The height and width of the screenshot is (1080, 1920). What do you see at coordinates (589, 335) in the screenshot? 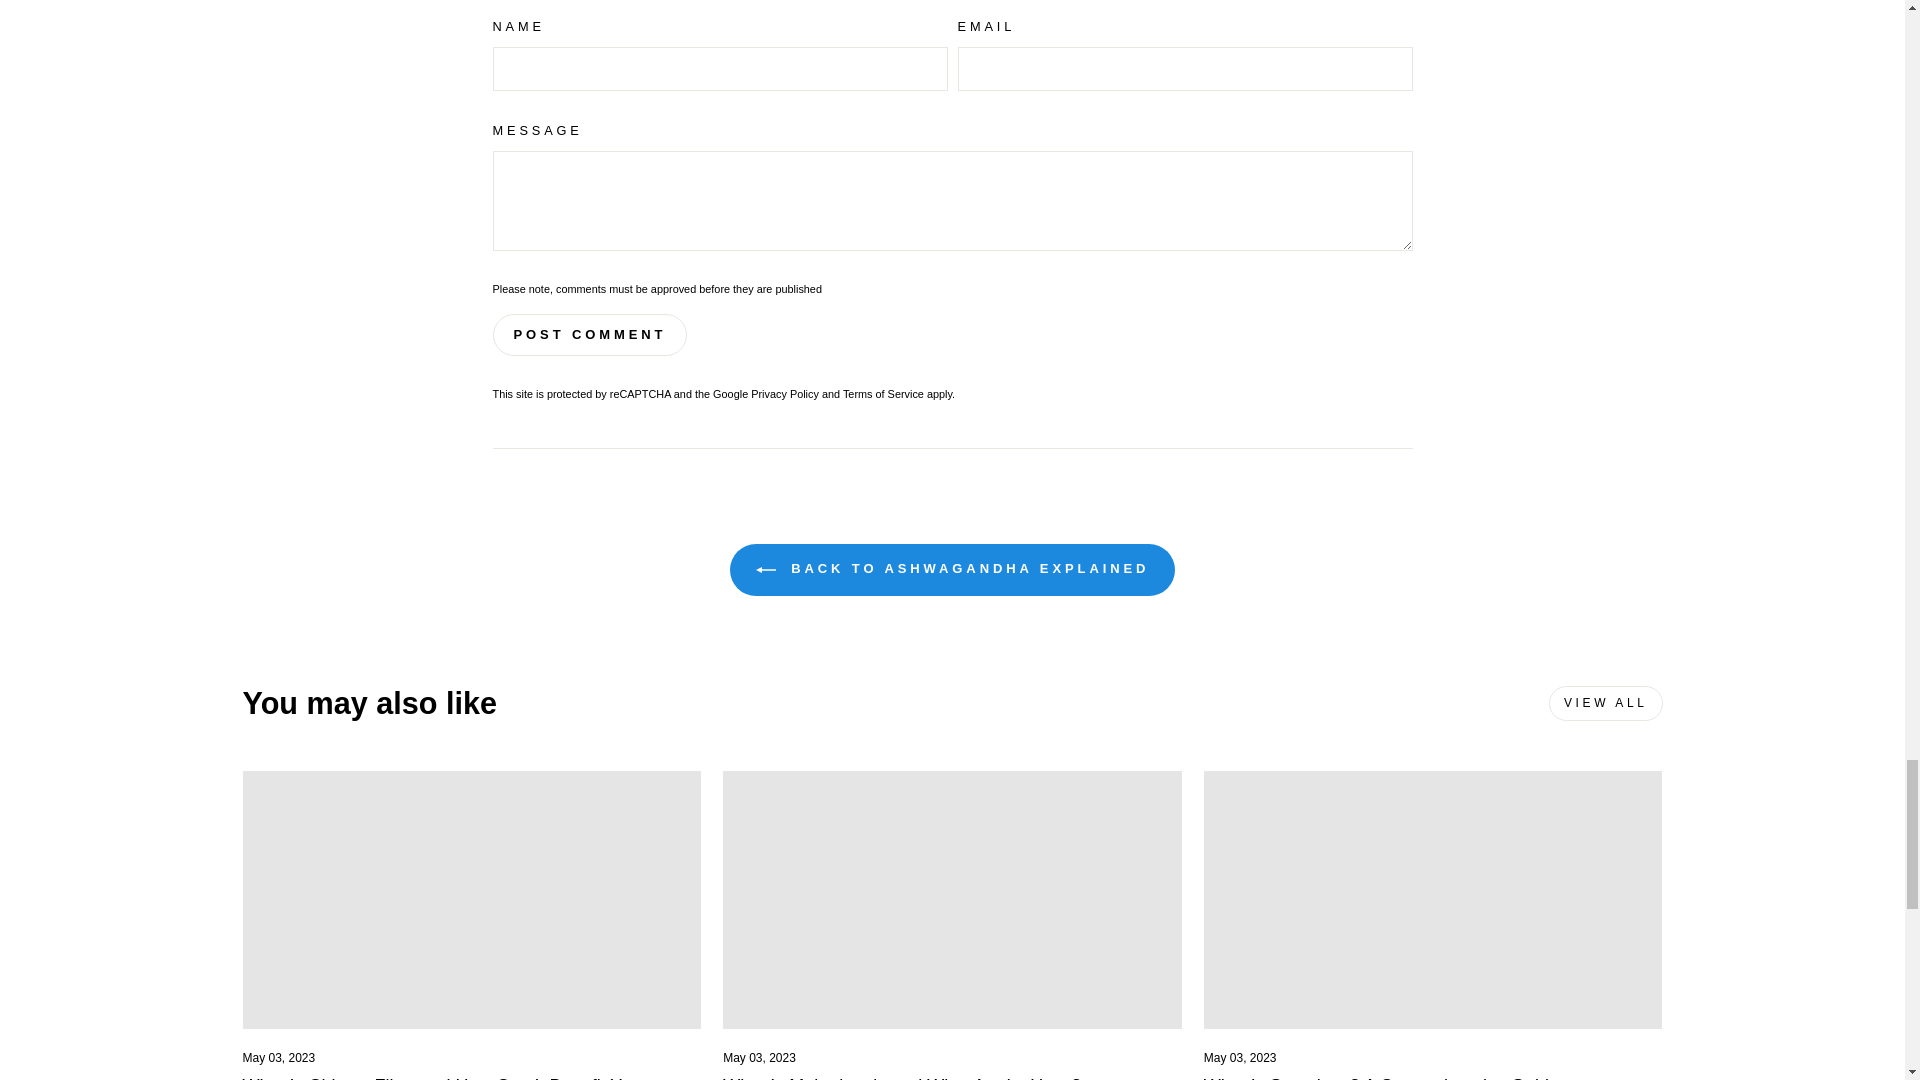
I see `POST COMMENT` at bounding box center [589, 335].